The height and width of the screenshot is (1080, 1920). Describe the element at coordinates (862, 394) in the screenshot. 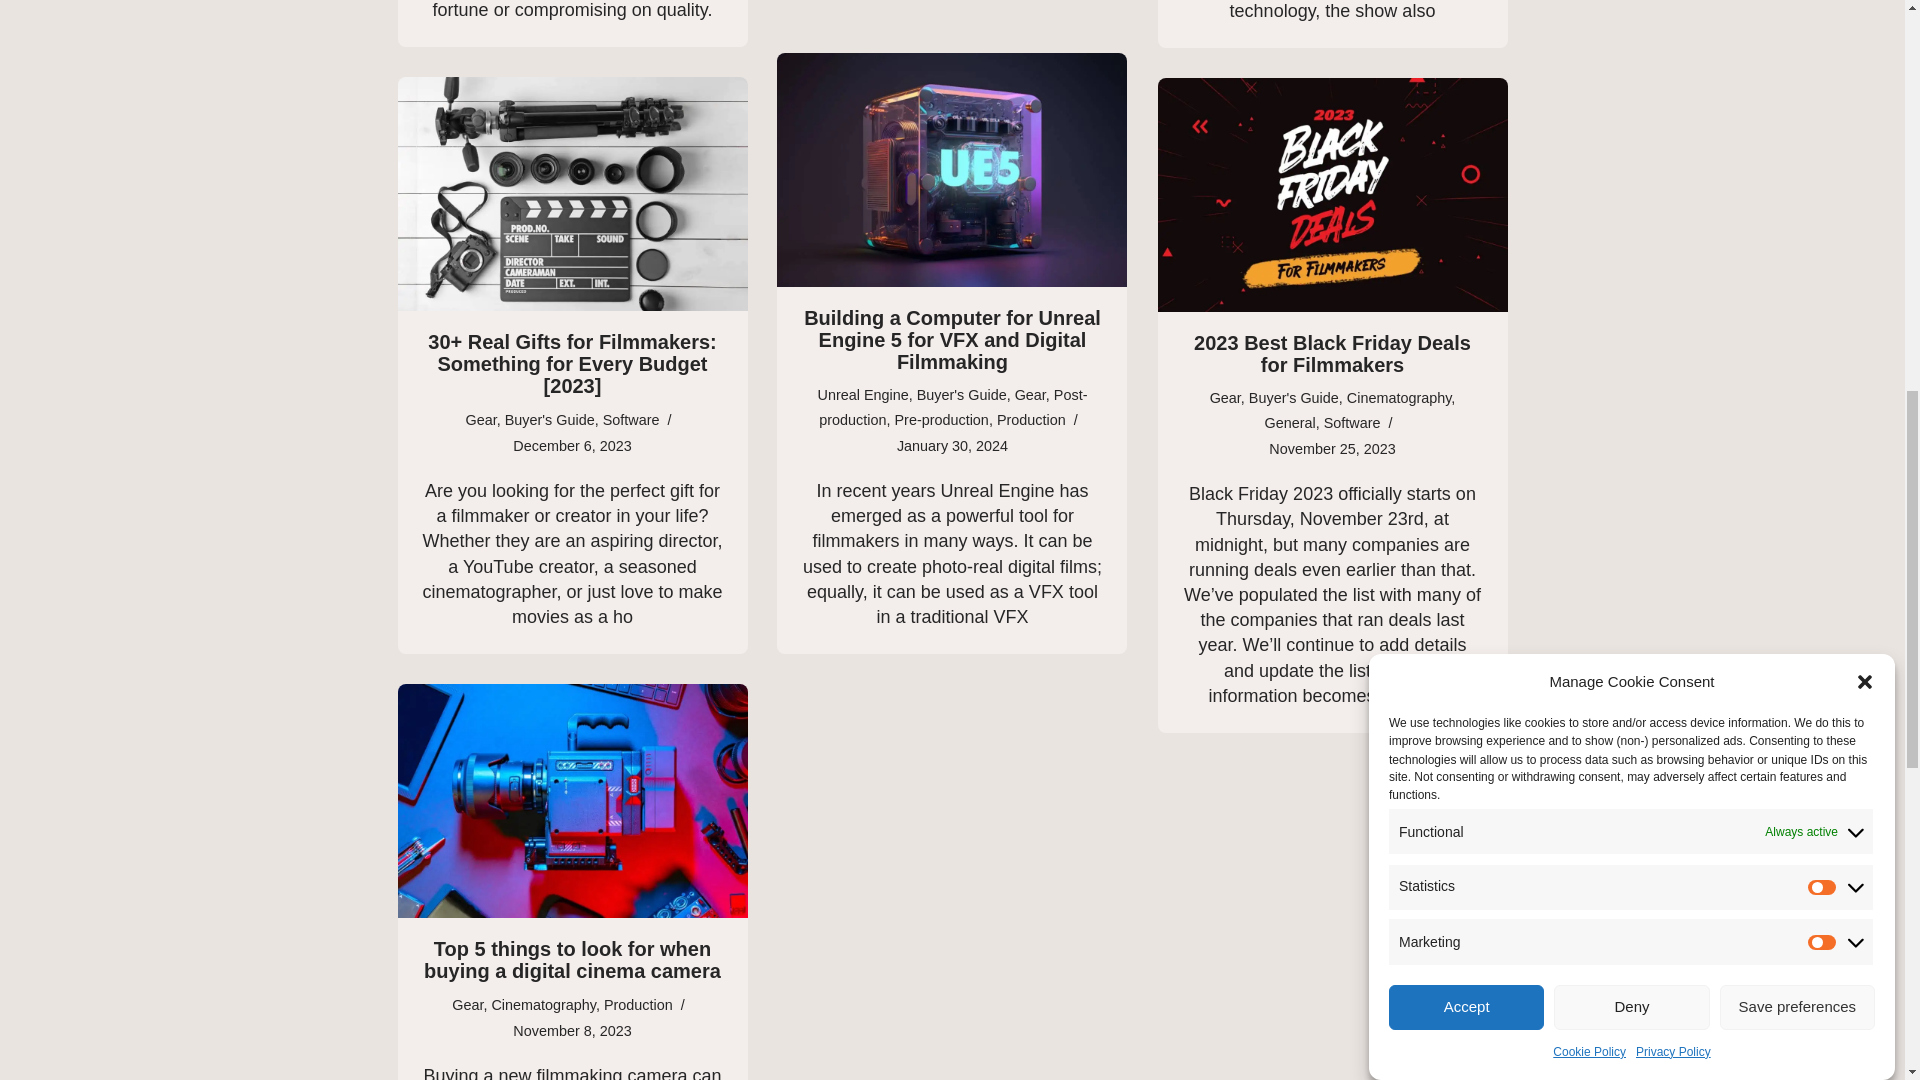

I see `Unreal Engine` at that location.